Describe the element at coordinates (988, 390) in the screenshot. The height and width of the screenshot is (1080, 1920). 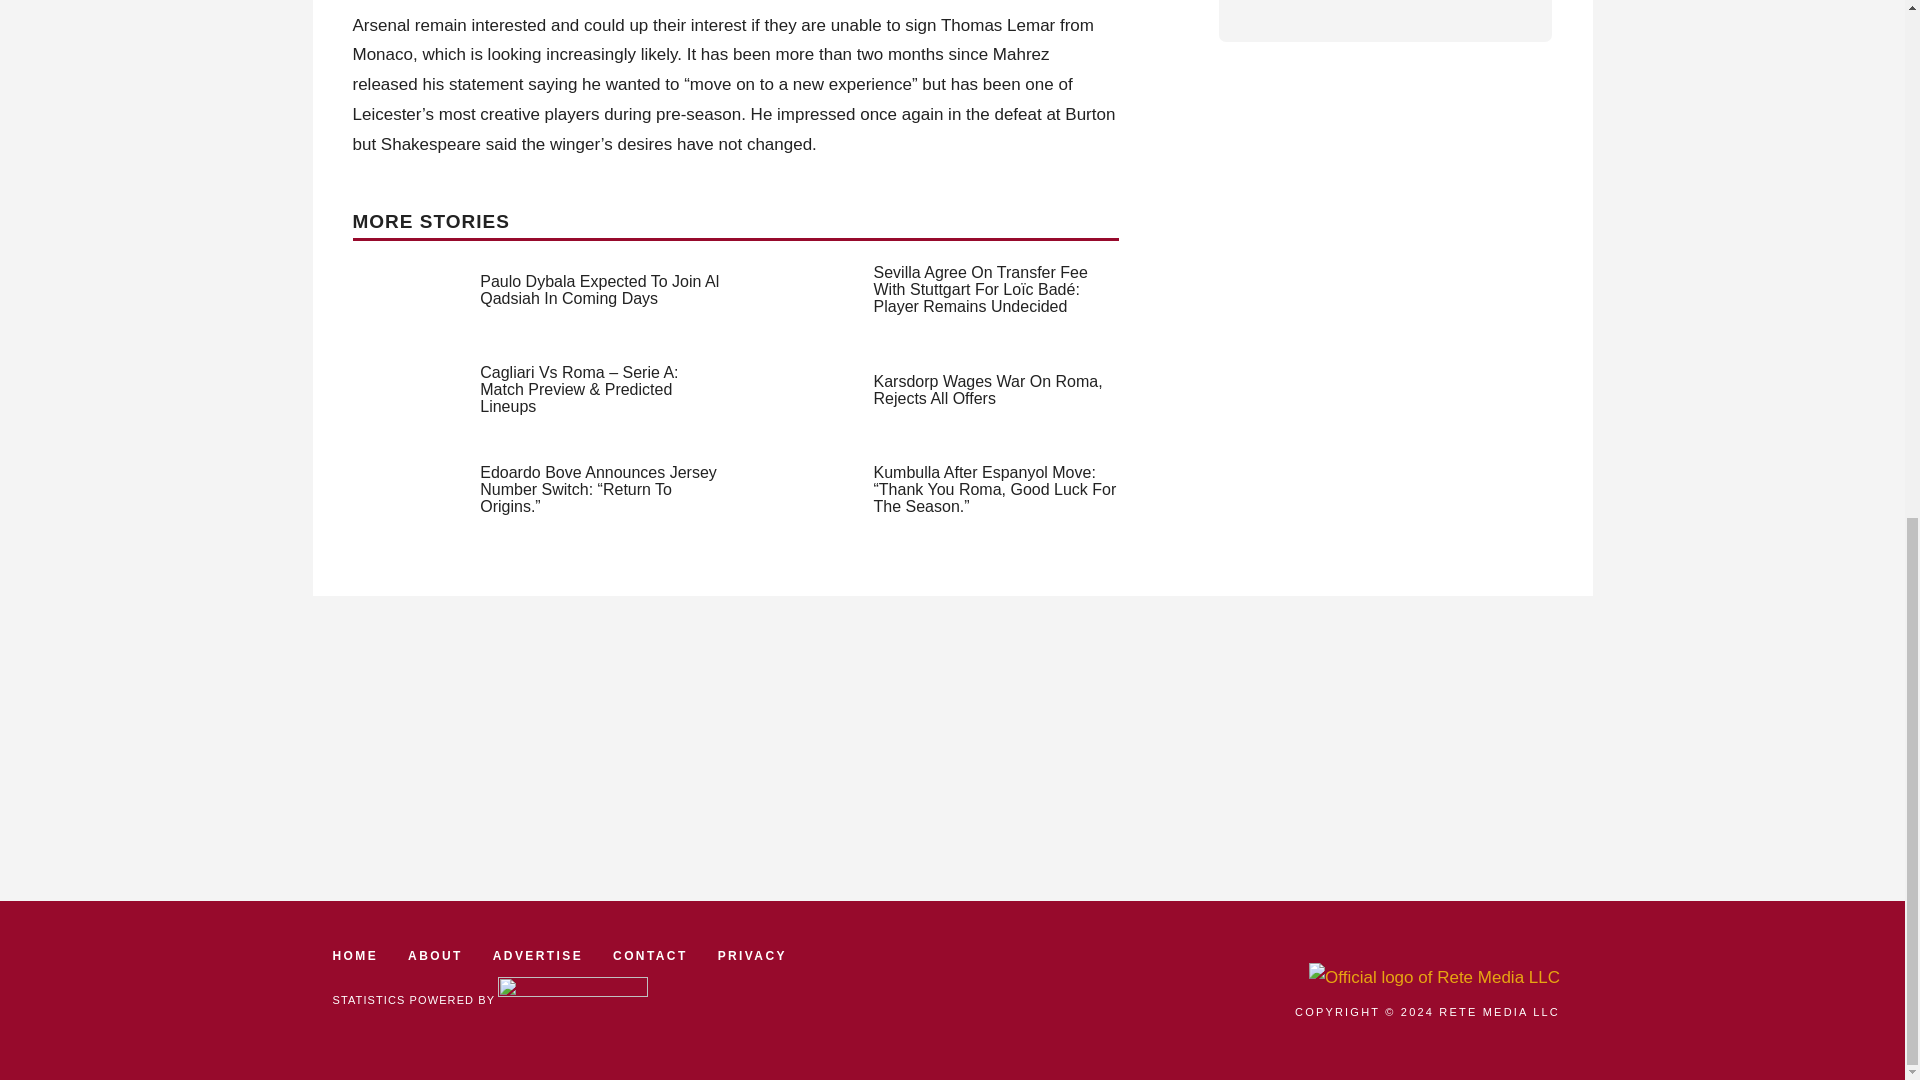
I see `Karsdorp Wages War On Roma, Rejects All Offers` at that location.